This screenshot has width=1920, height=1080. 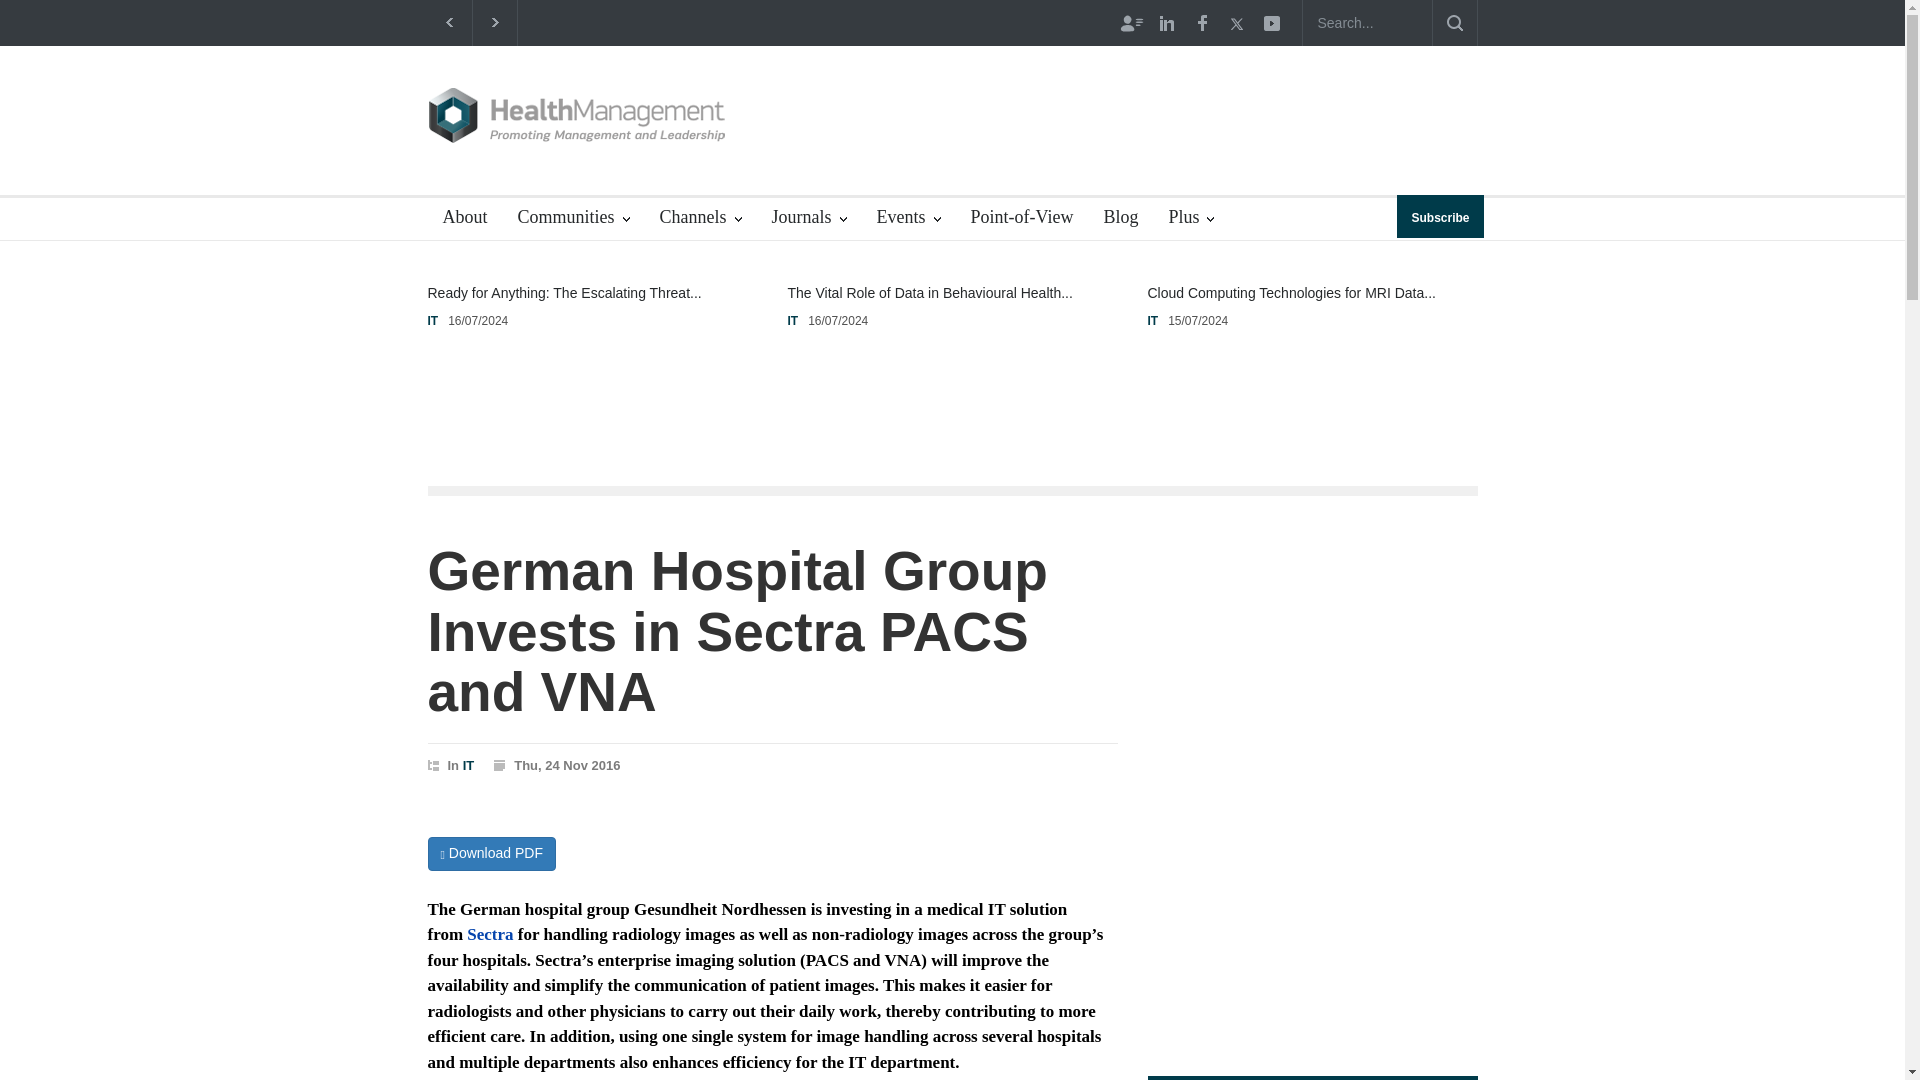 I want to click on Channels, so click(x=700, y=218).